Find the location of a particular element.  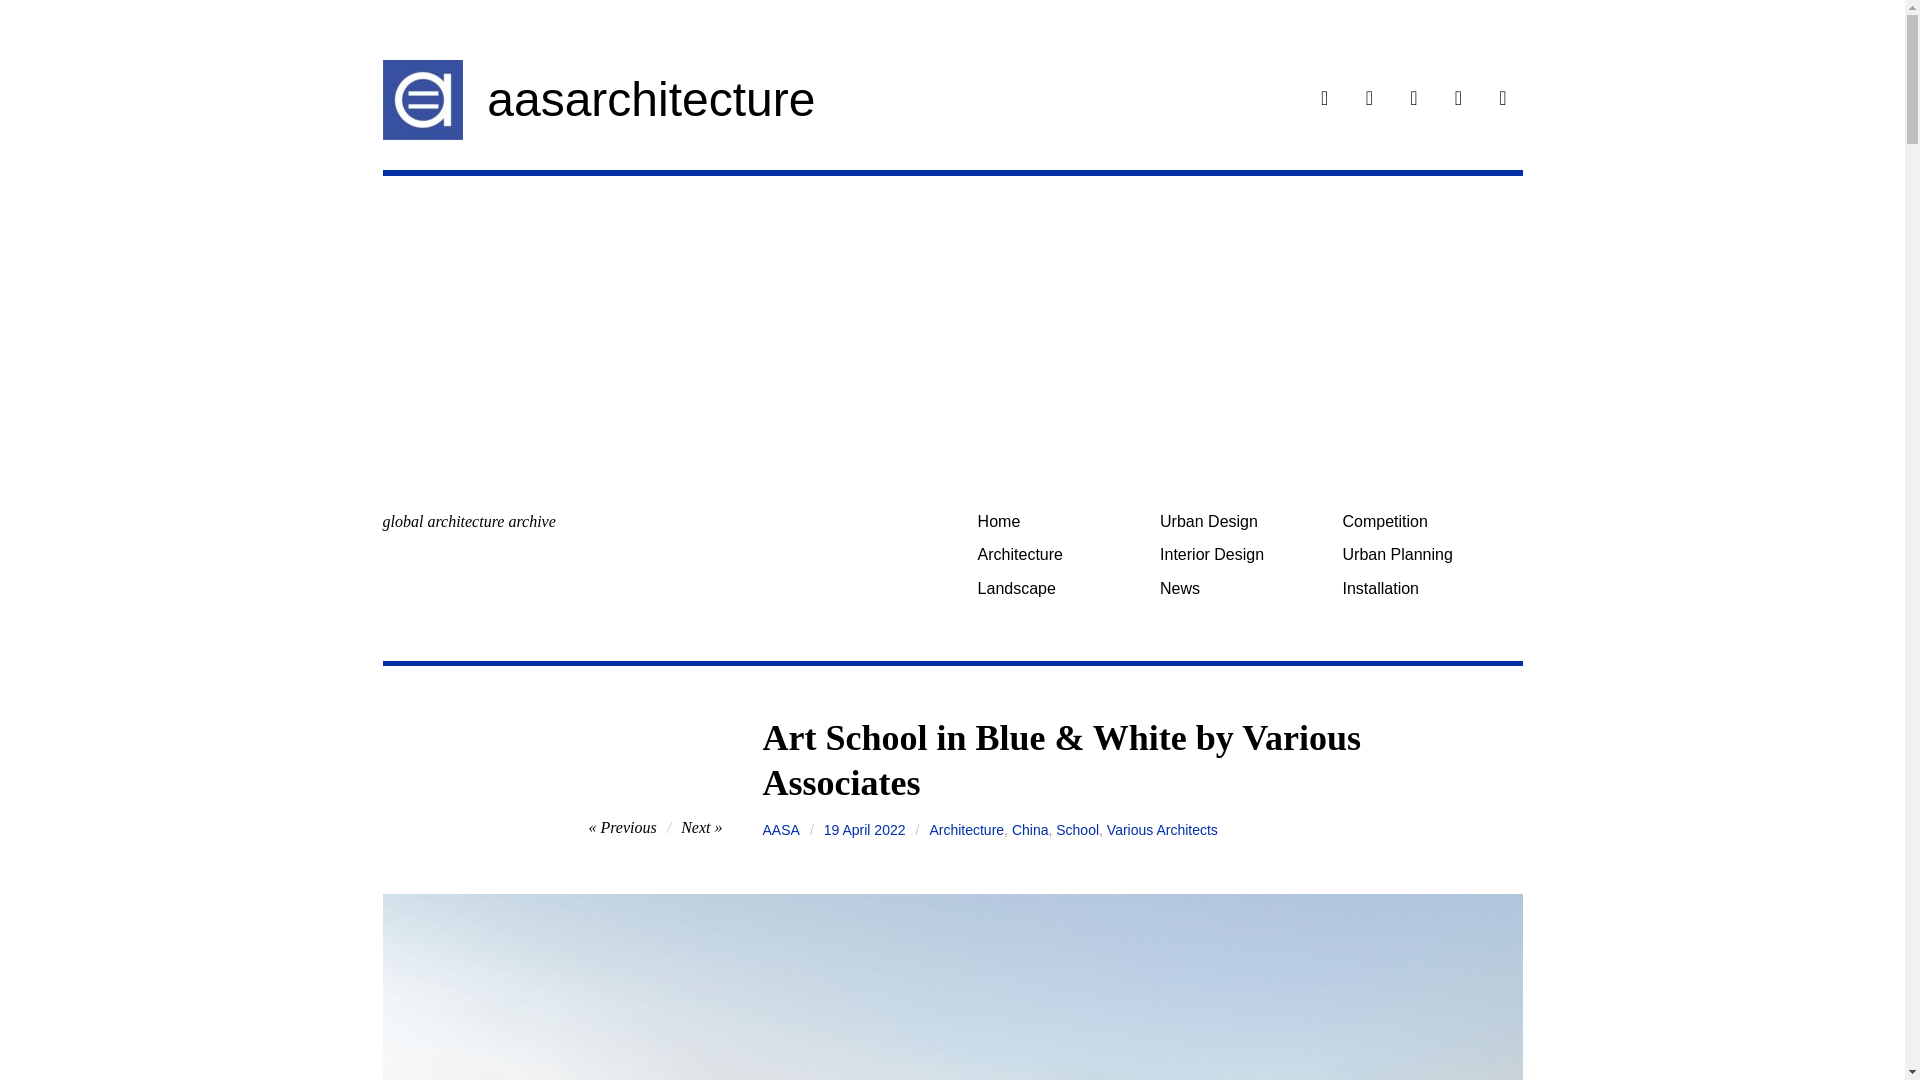

Next is located at coordinates (701, 826).